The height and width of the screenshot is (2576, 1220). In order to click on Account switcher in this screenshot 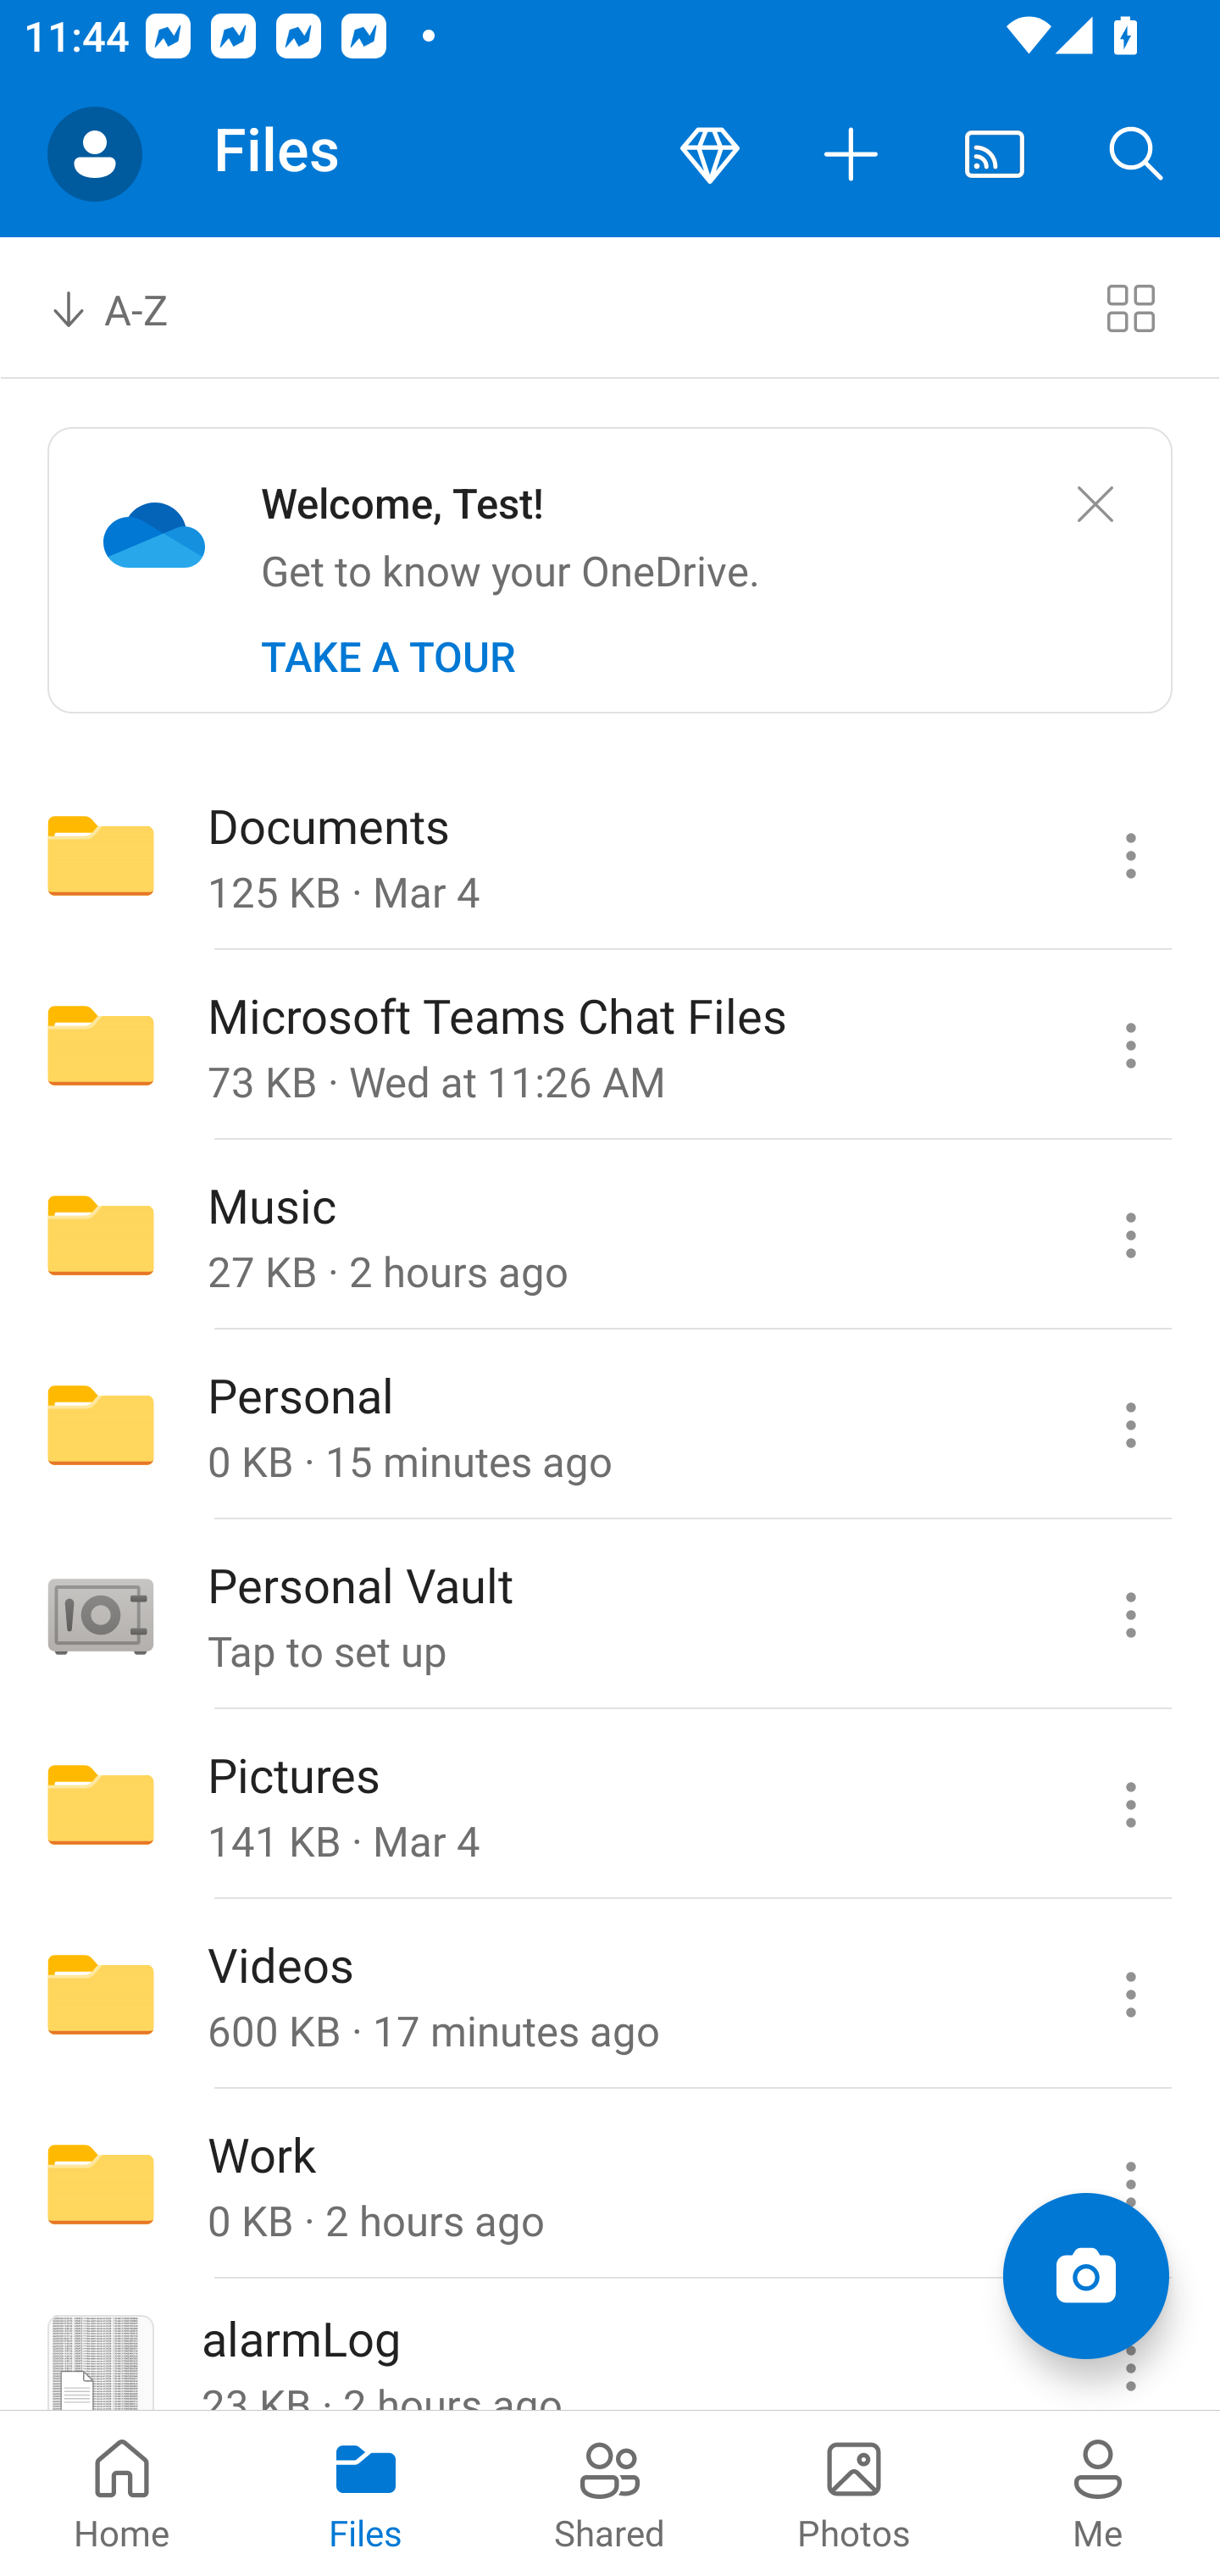, I will do `click(95, 154)`.